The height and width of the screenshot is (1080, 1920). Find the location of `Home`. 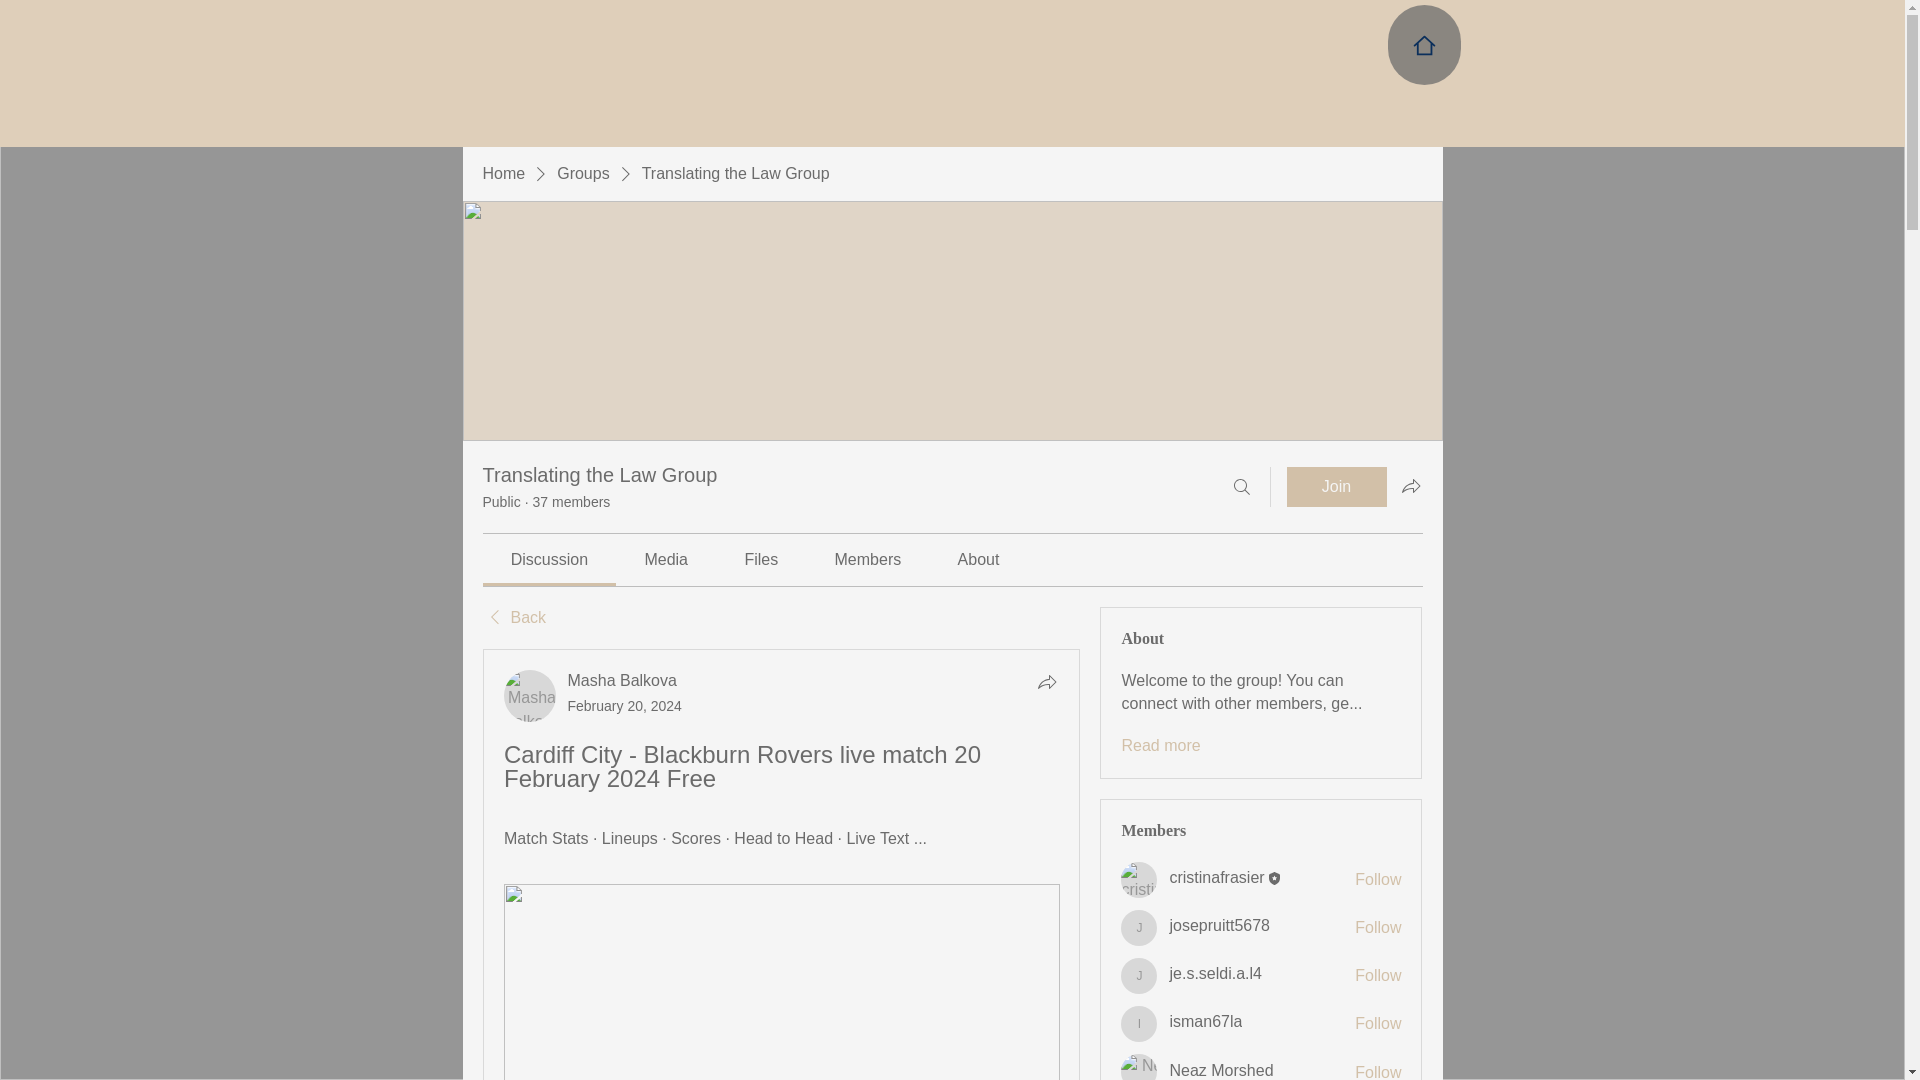

Home is located at coordinates (502, 174).